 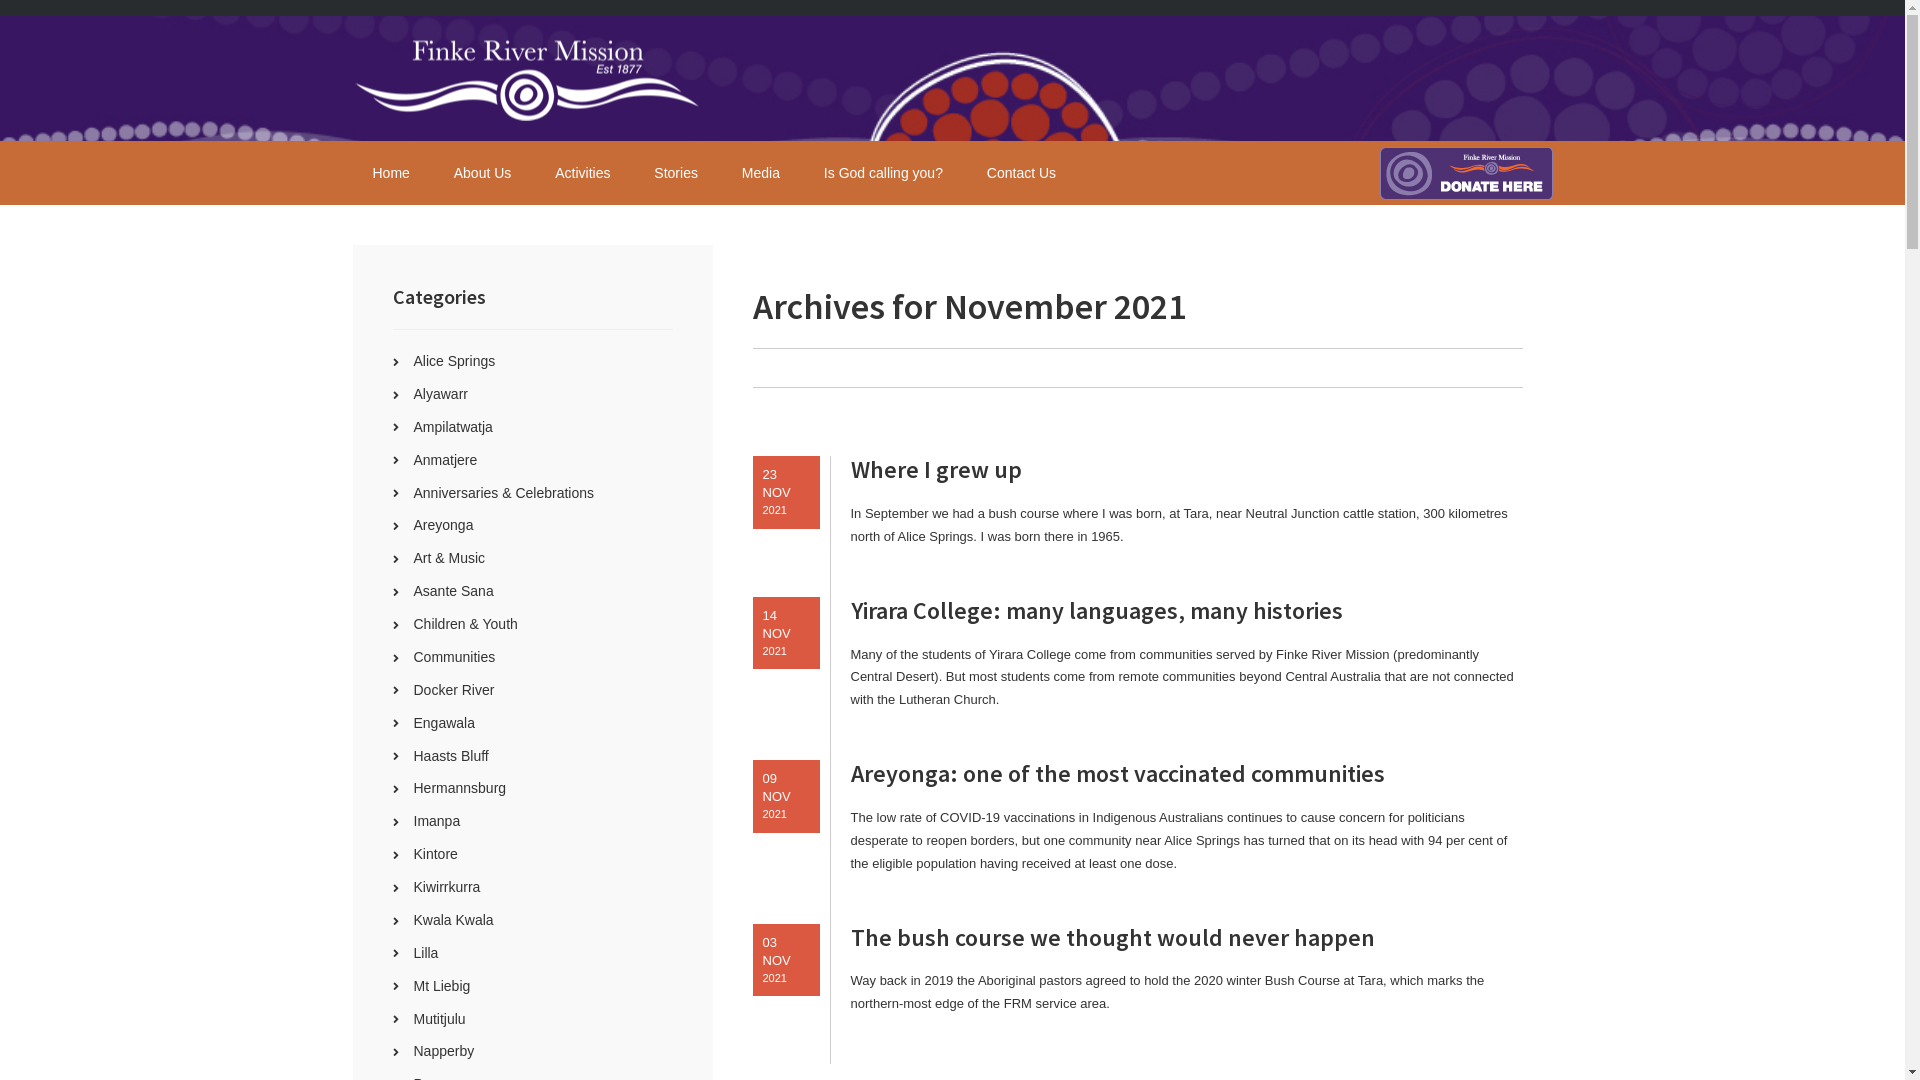 What do you see at coordinates (0, 0) in the screenshot?
I see `Skip to primary navigation` at bounding box center [0, 0].